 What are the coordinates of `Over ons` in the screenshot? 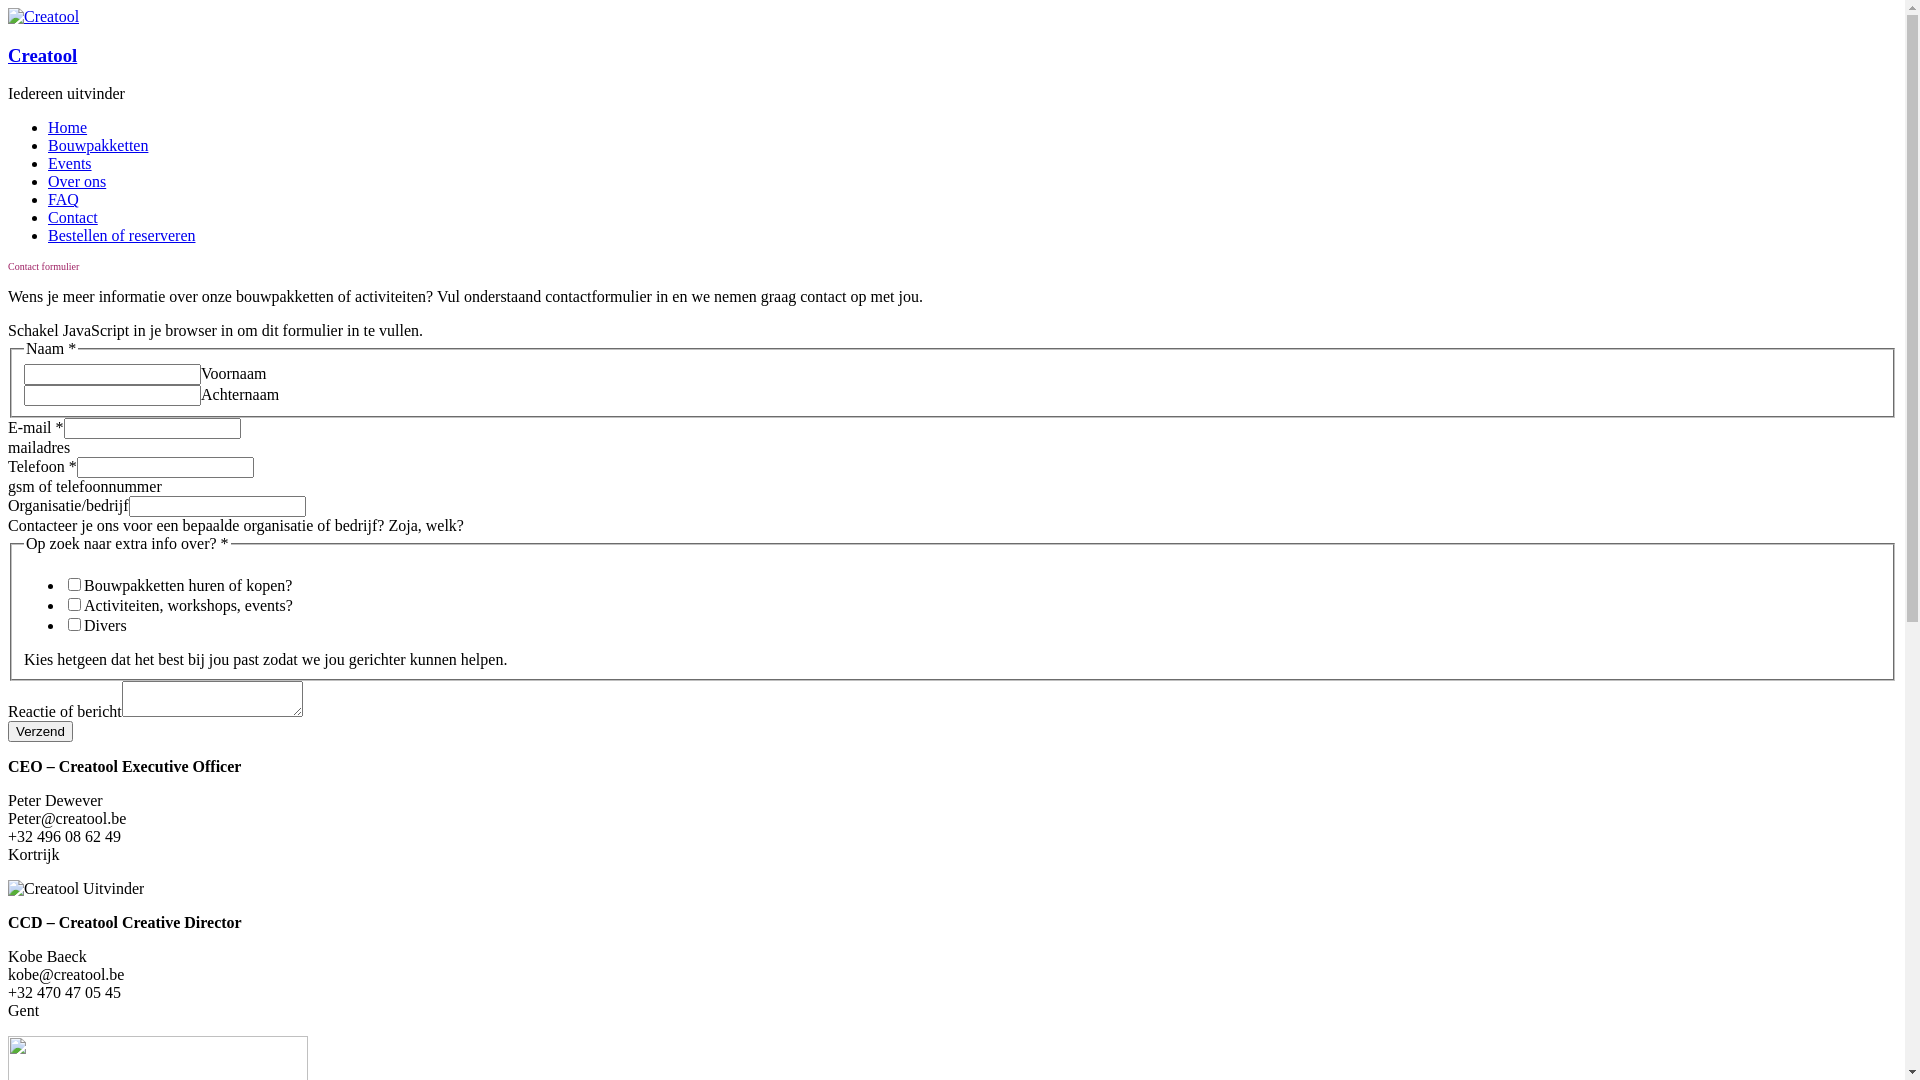 It's located at (77, 182).